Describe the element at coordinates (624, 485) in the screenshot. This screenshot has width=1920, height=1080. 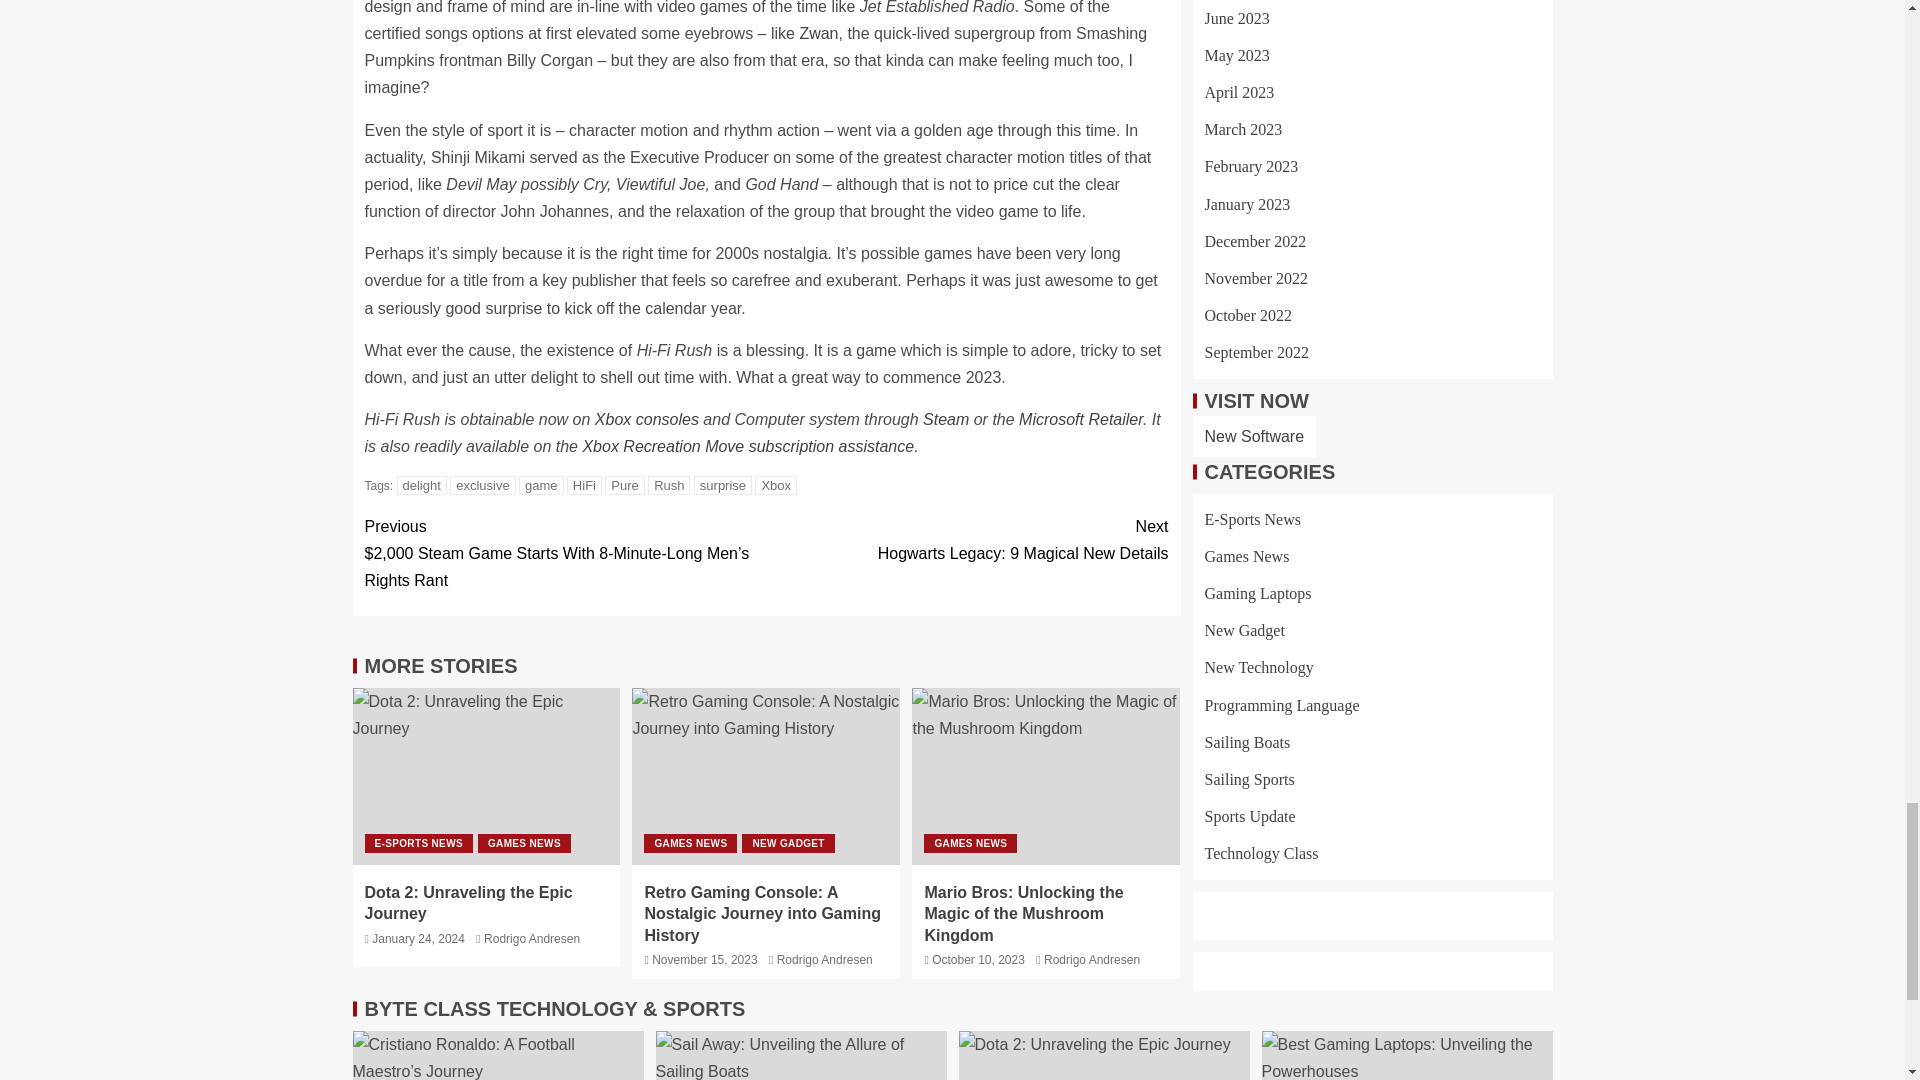
I see `Pure` at that location.